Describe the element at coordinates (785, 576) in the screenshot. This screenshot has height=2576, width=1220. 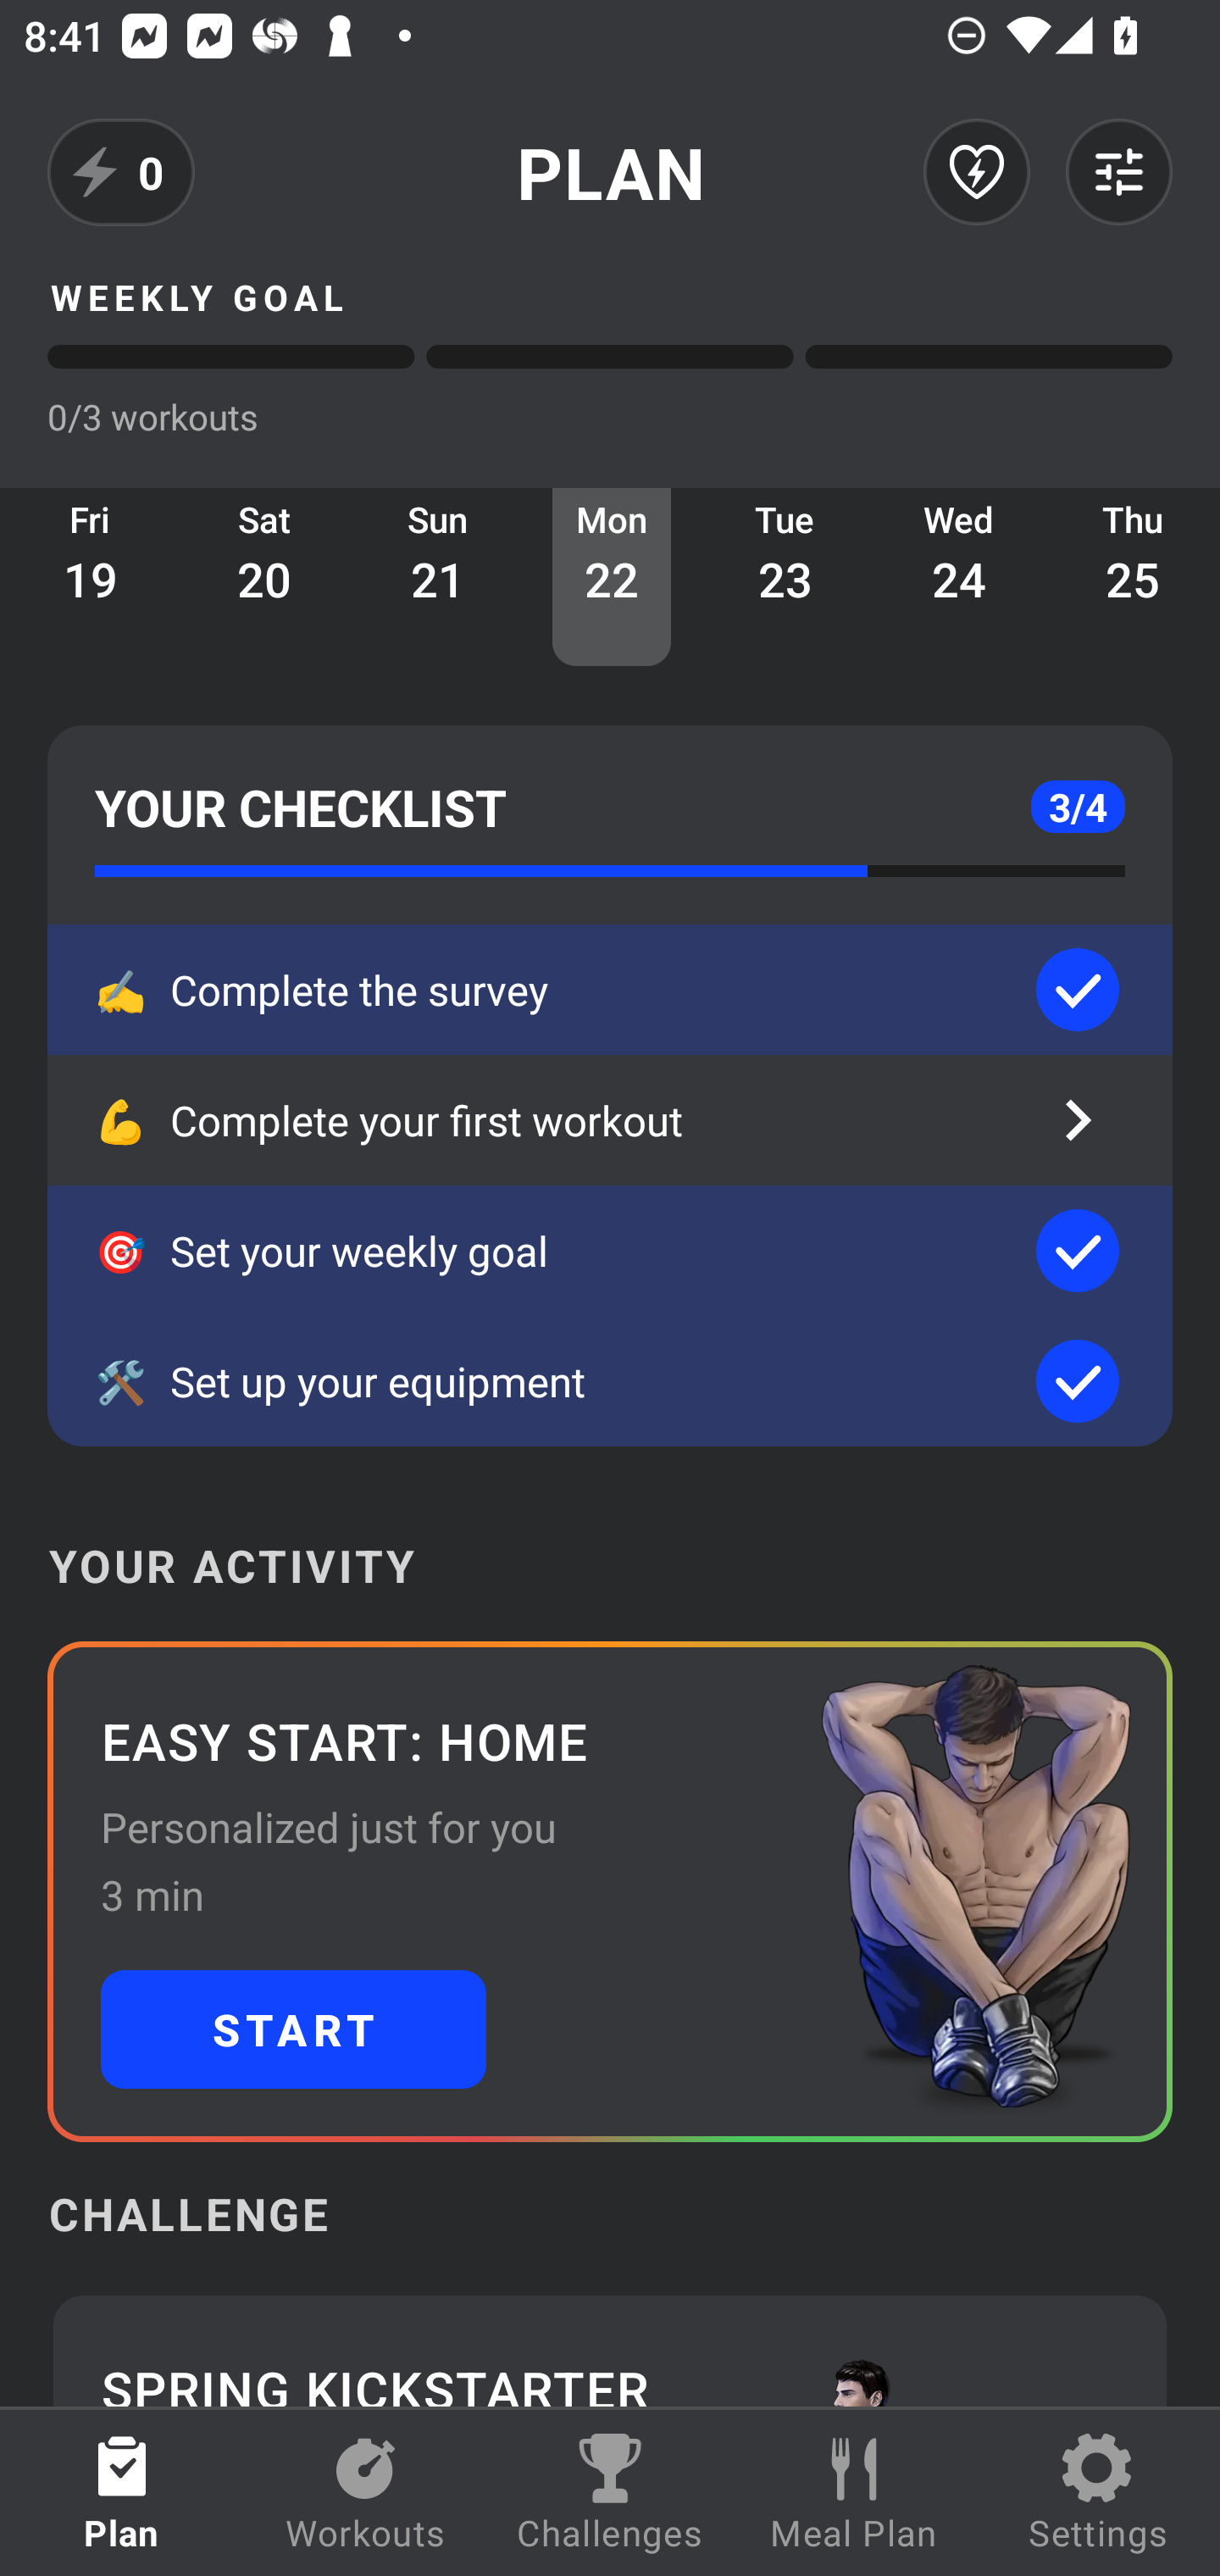
I see `Tue 23` at that location.